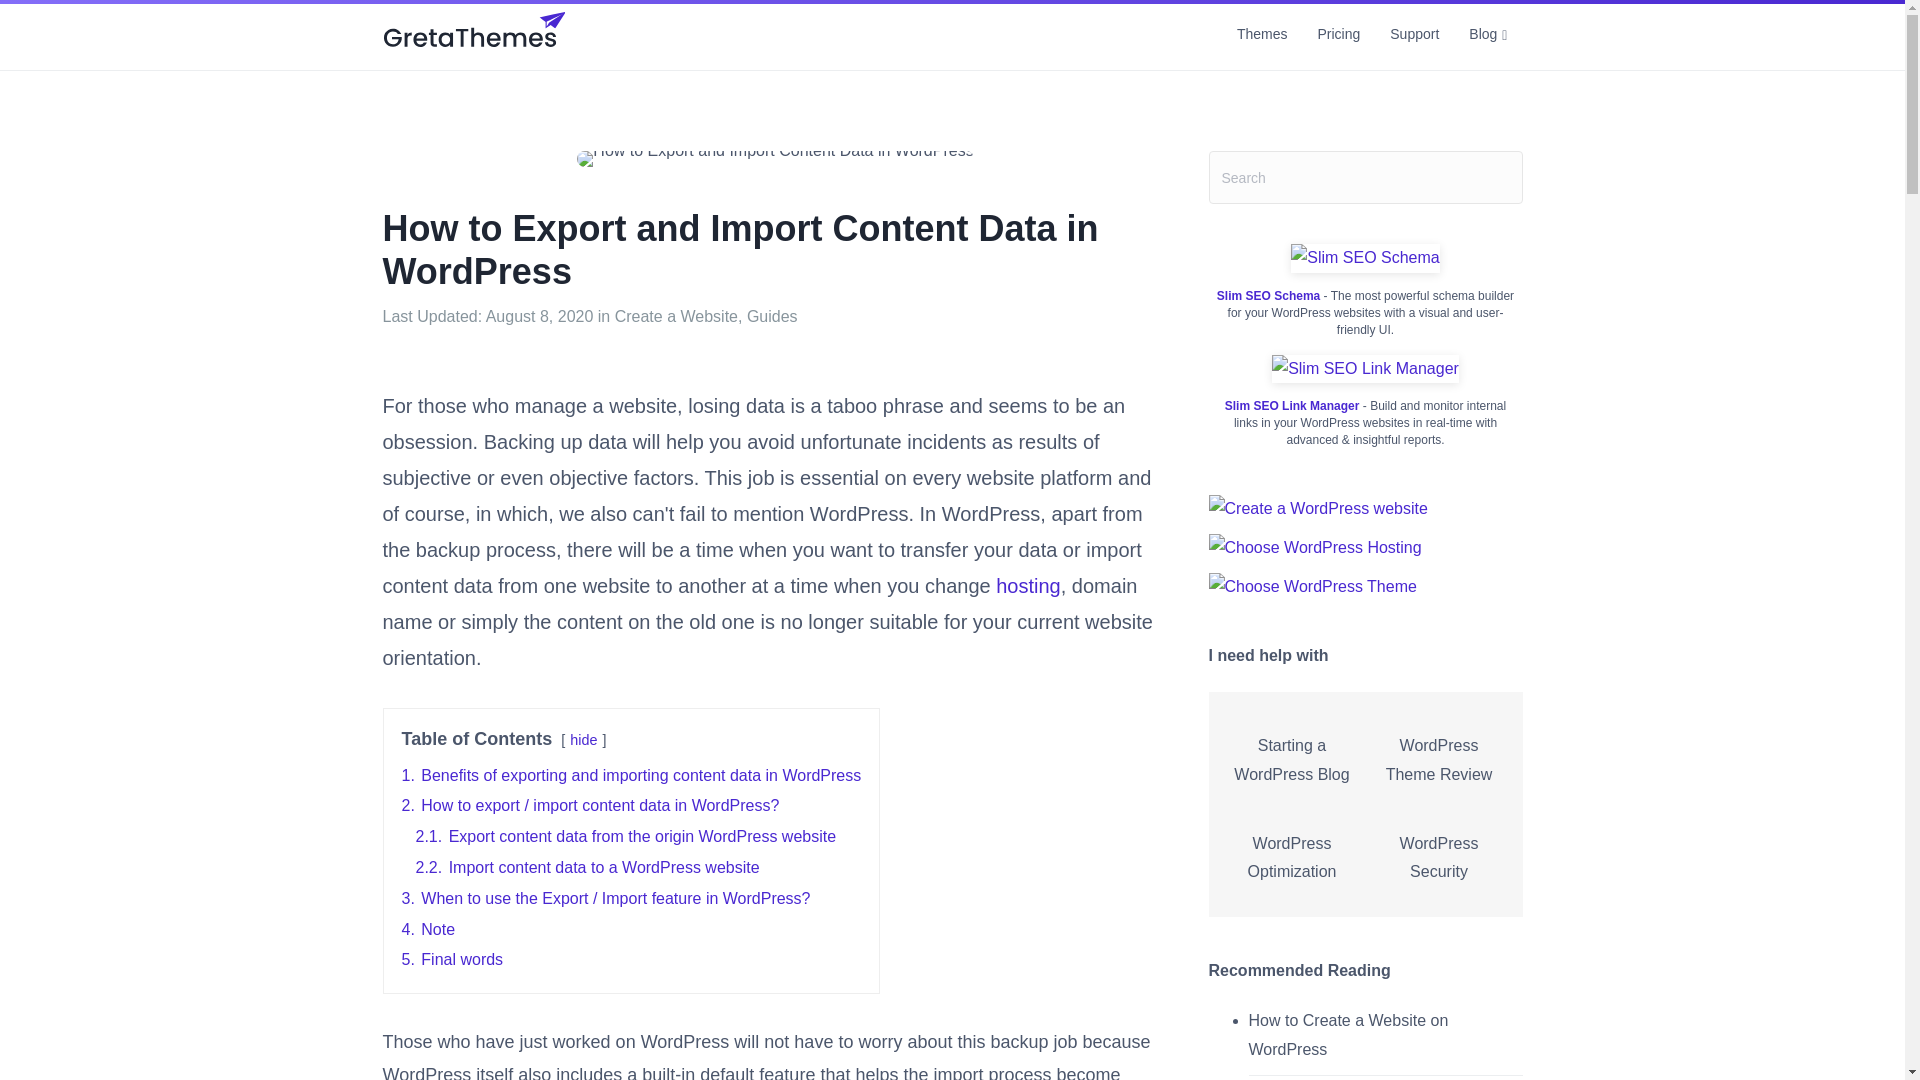 The image size is (1920, 1080). Describe the element at coordinates (772, 316) in the screenshot. I see `Guides` at that location.